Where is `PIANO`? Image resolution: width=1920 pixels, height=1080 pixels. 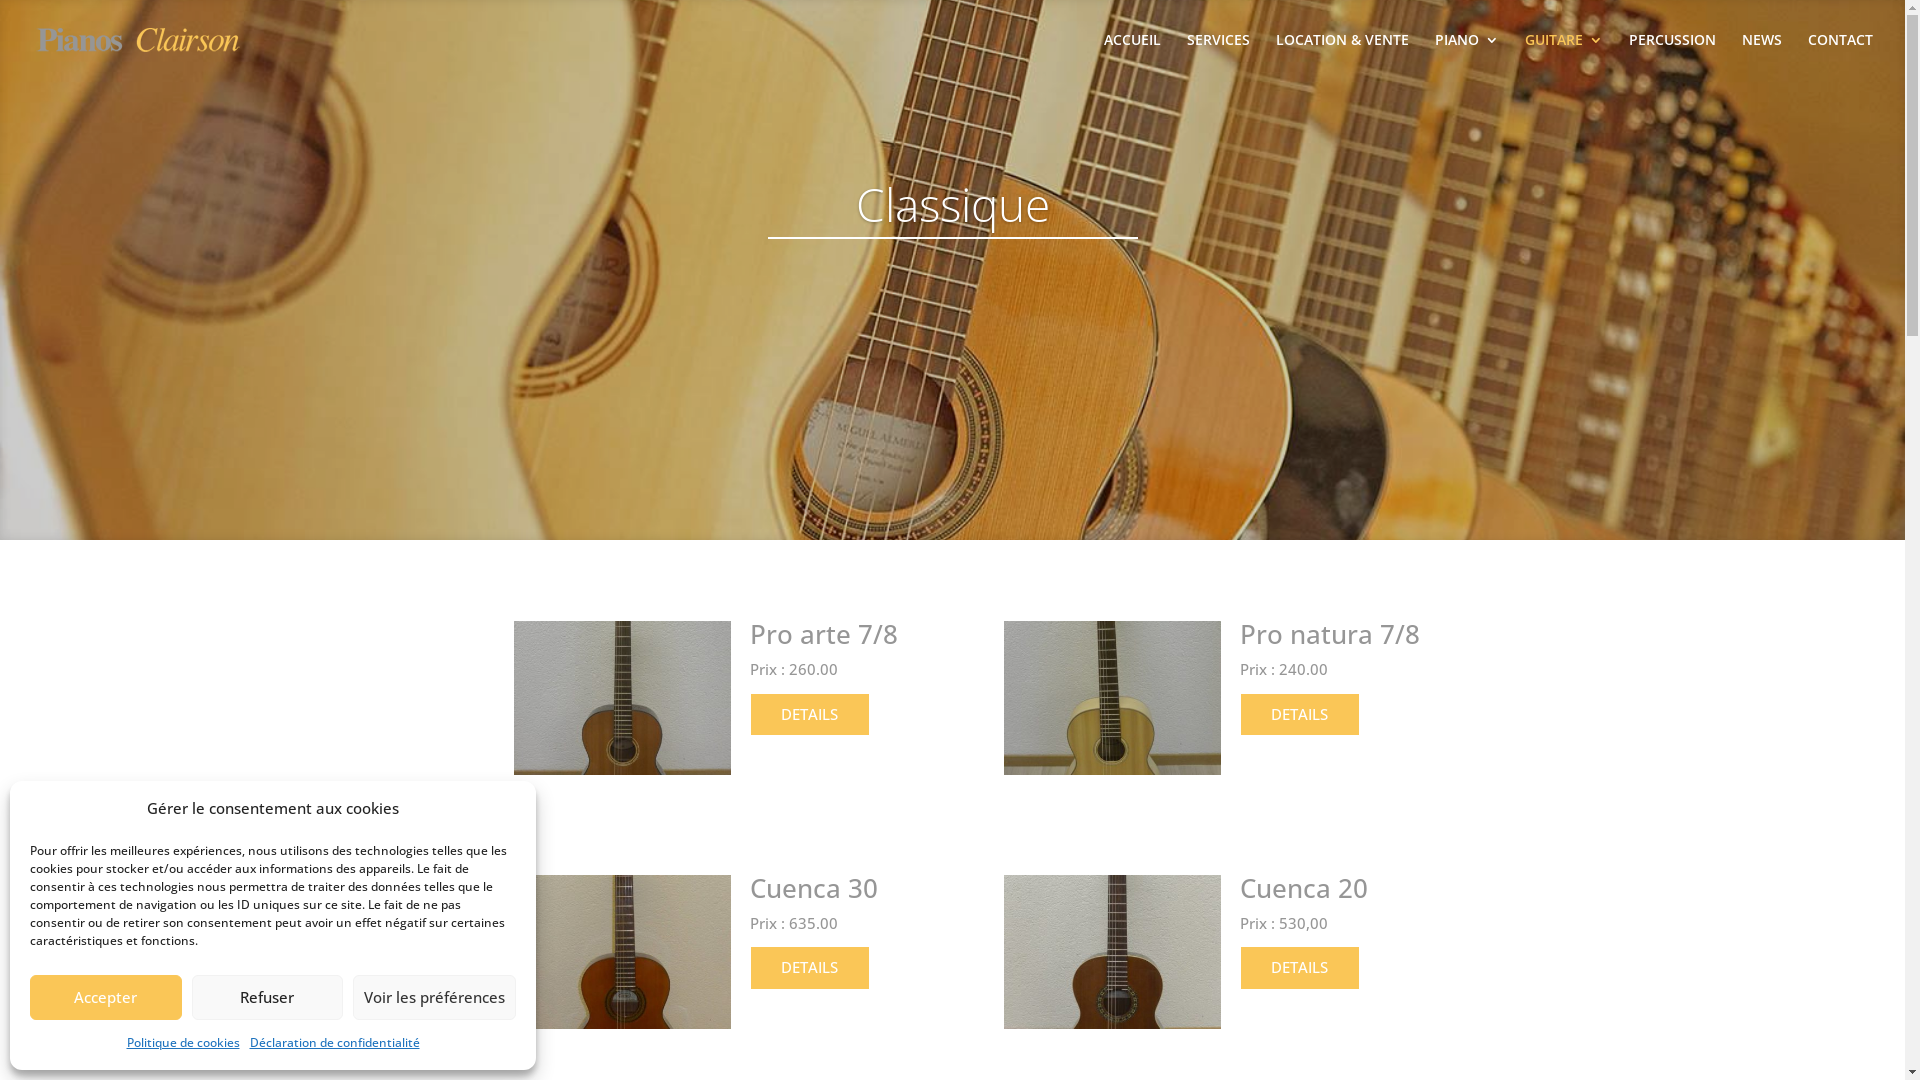 PIANO is located at coordinates (1467, 56).